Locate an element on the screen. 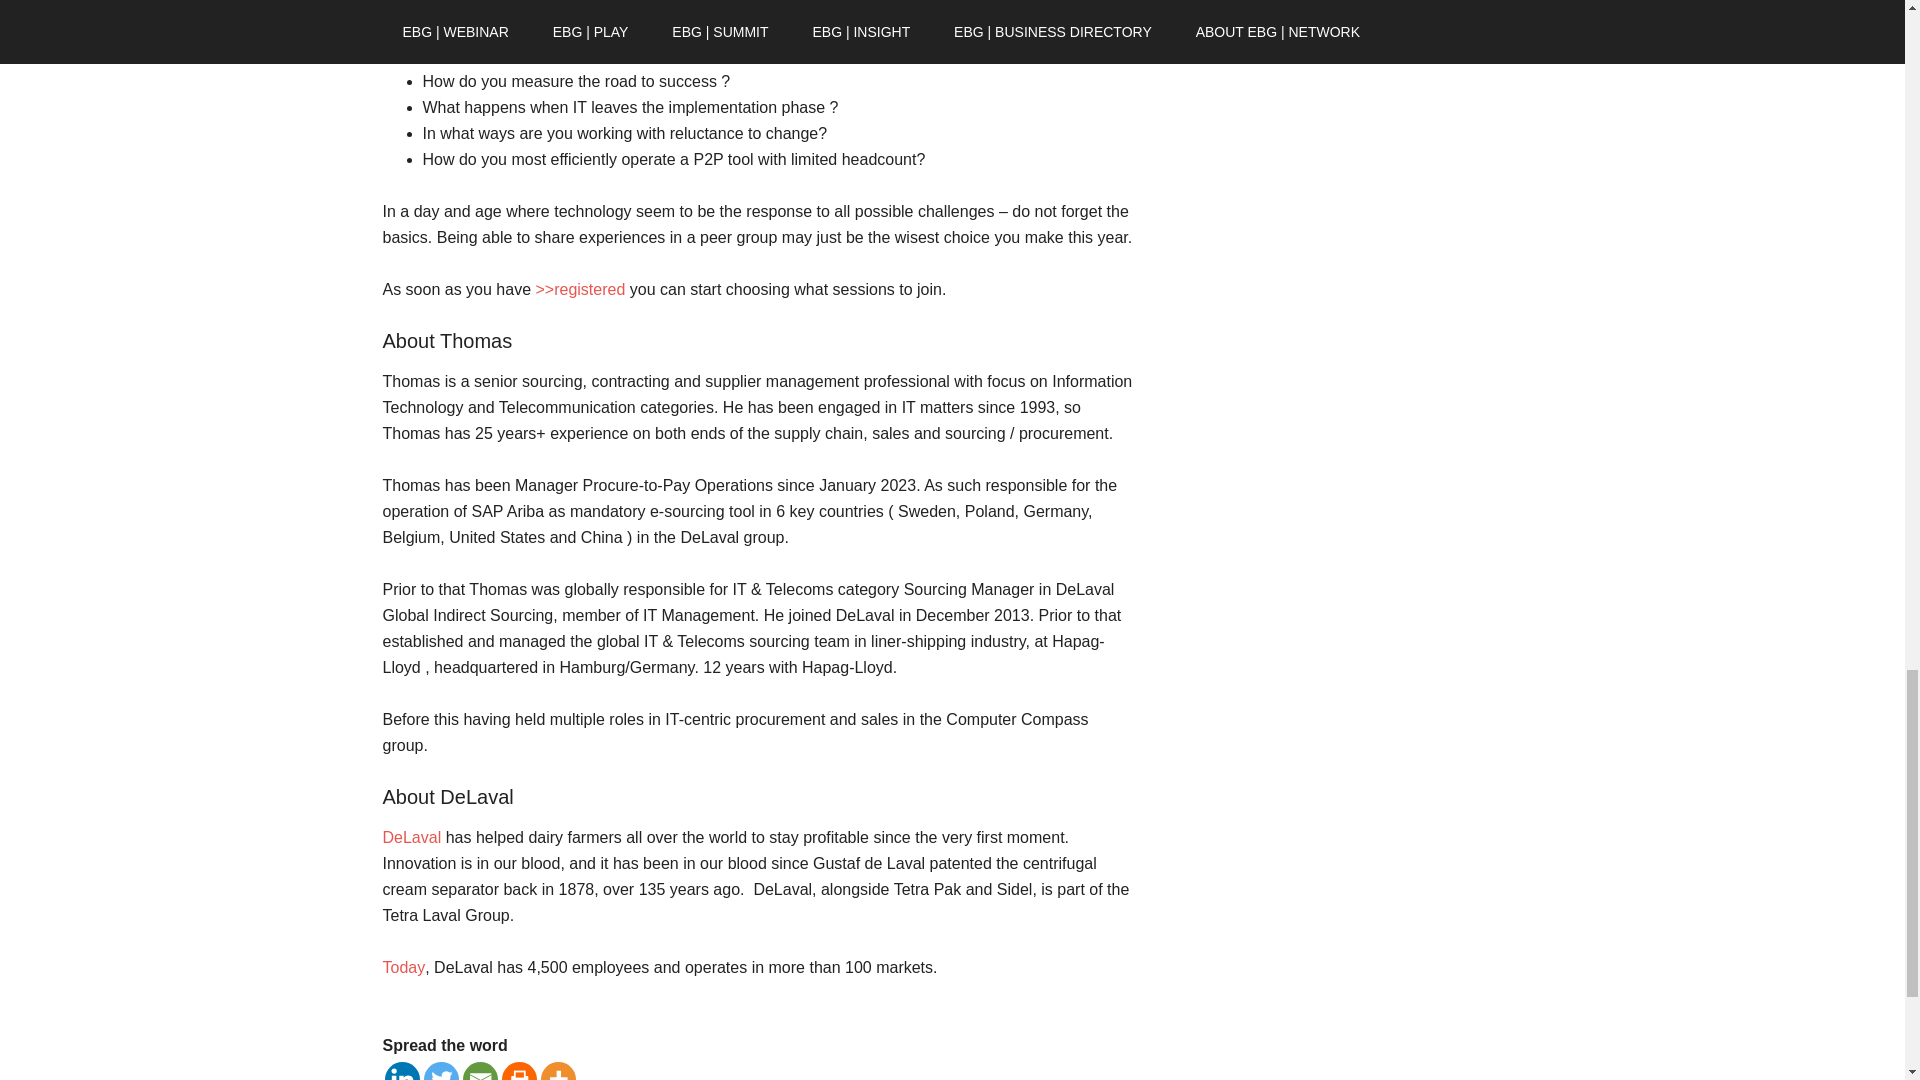  Email is located at coordinates (480, 1070).